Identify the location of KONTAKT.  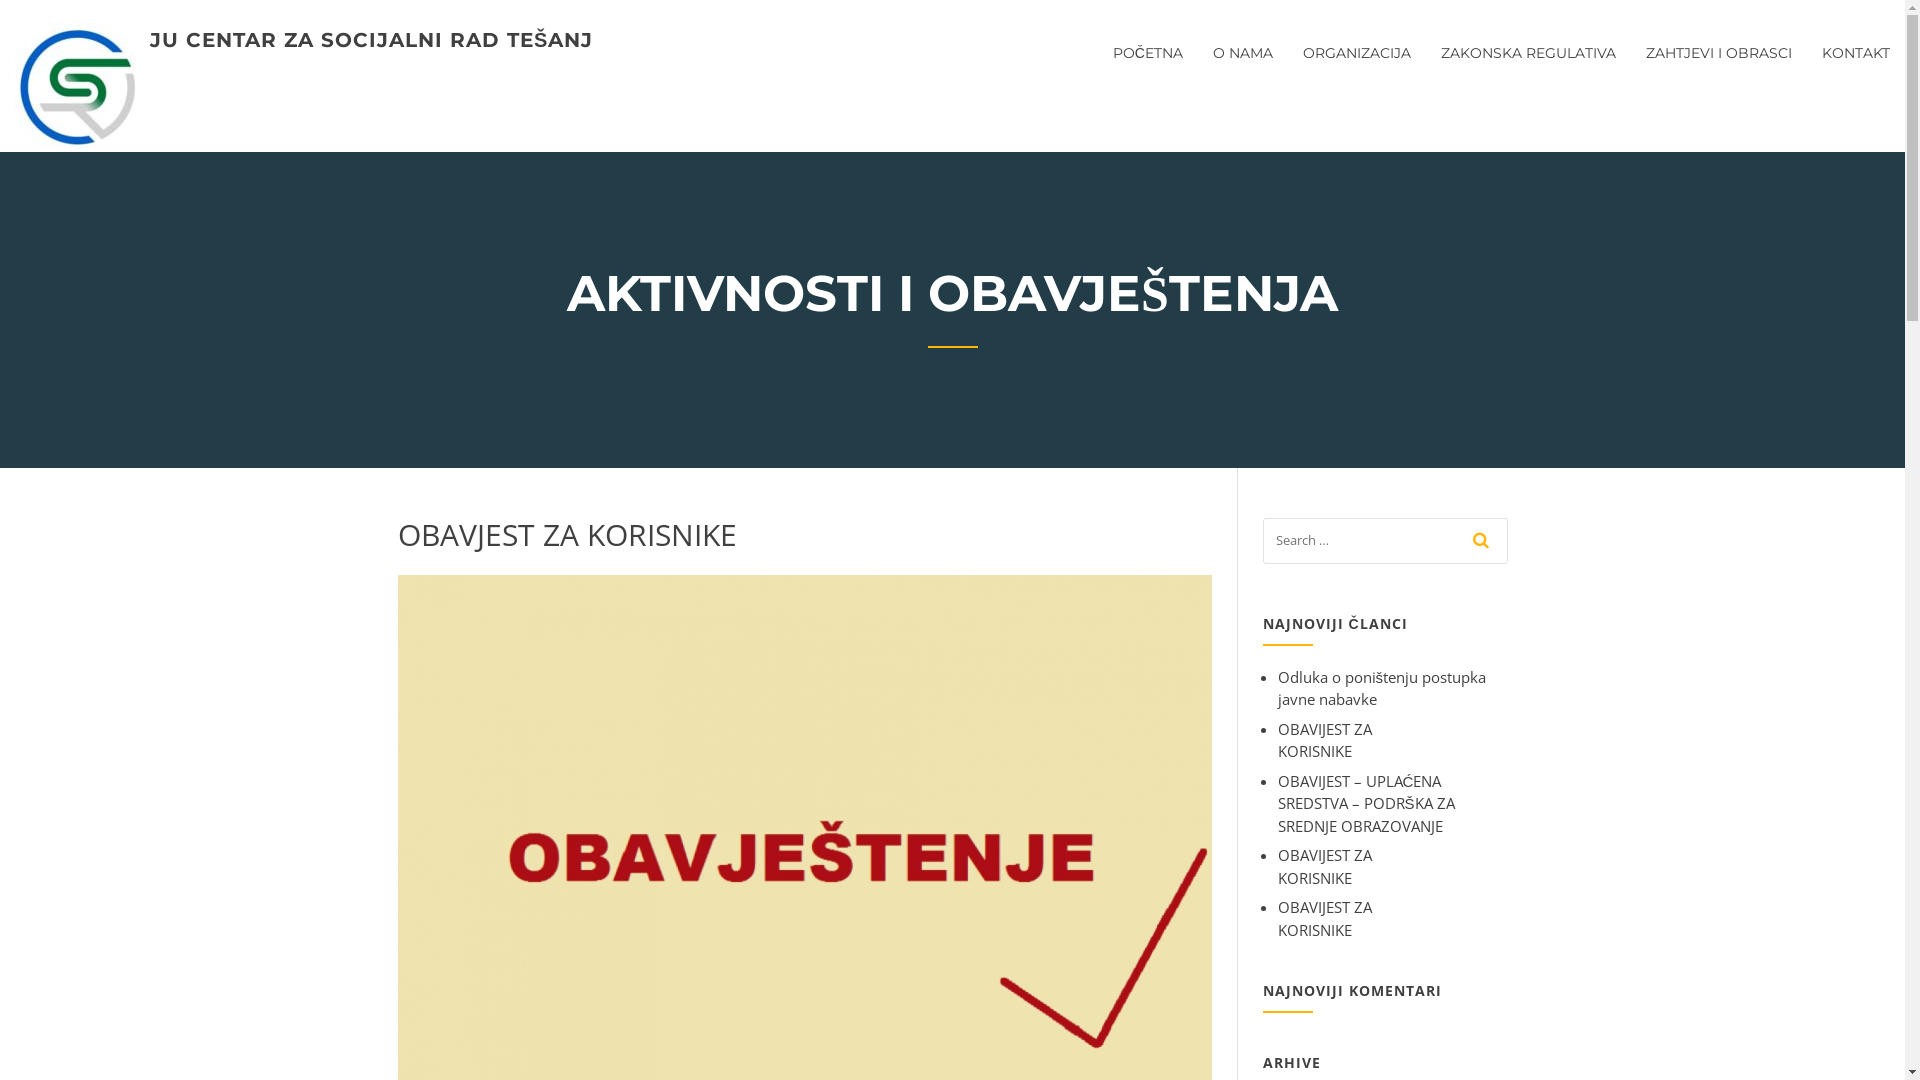
(1848, 66).